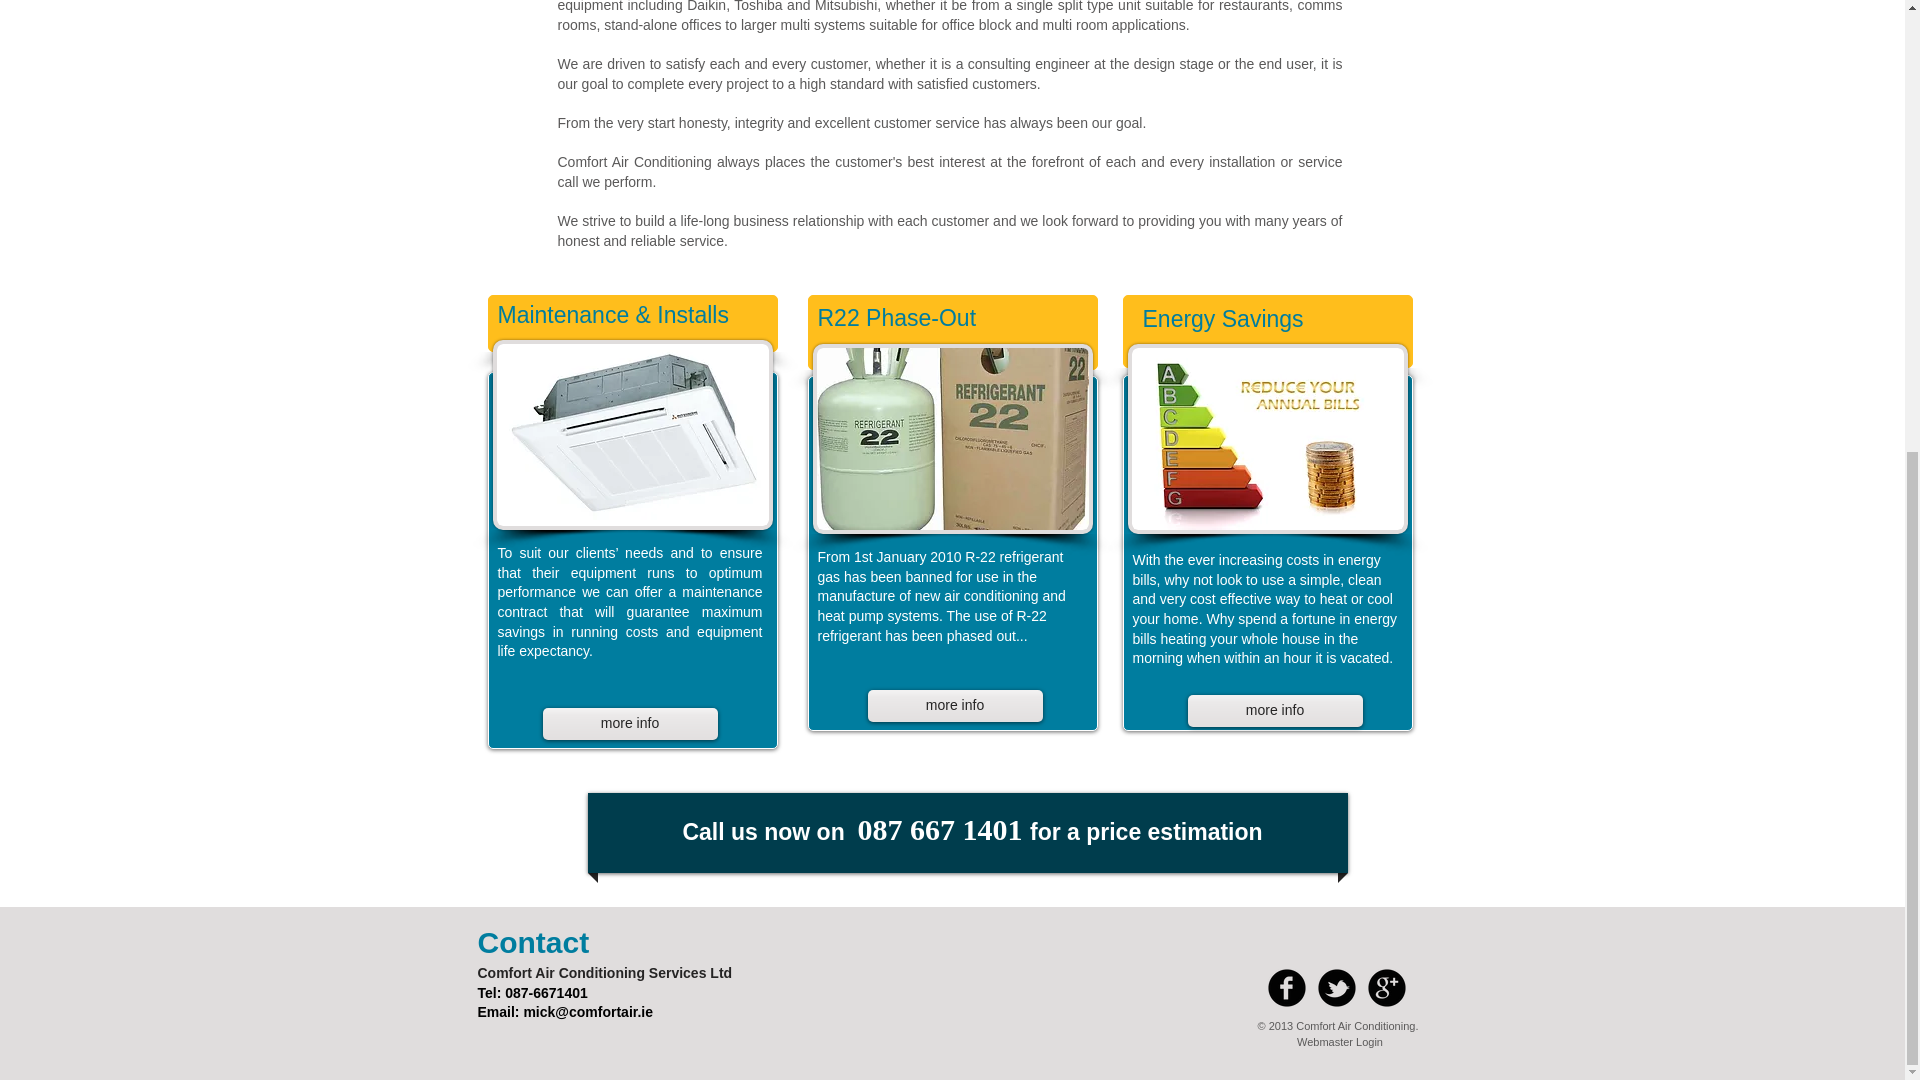 This screenshot has height=1080, width=1920. Describe the element at coordinates (1340, 1042) in the screenshot. I see `Webmaster Login` at that location.